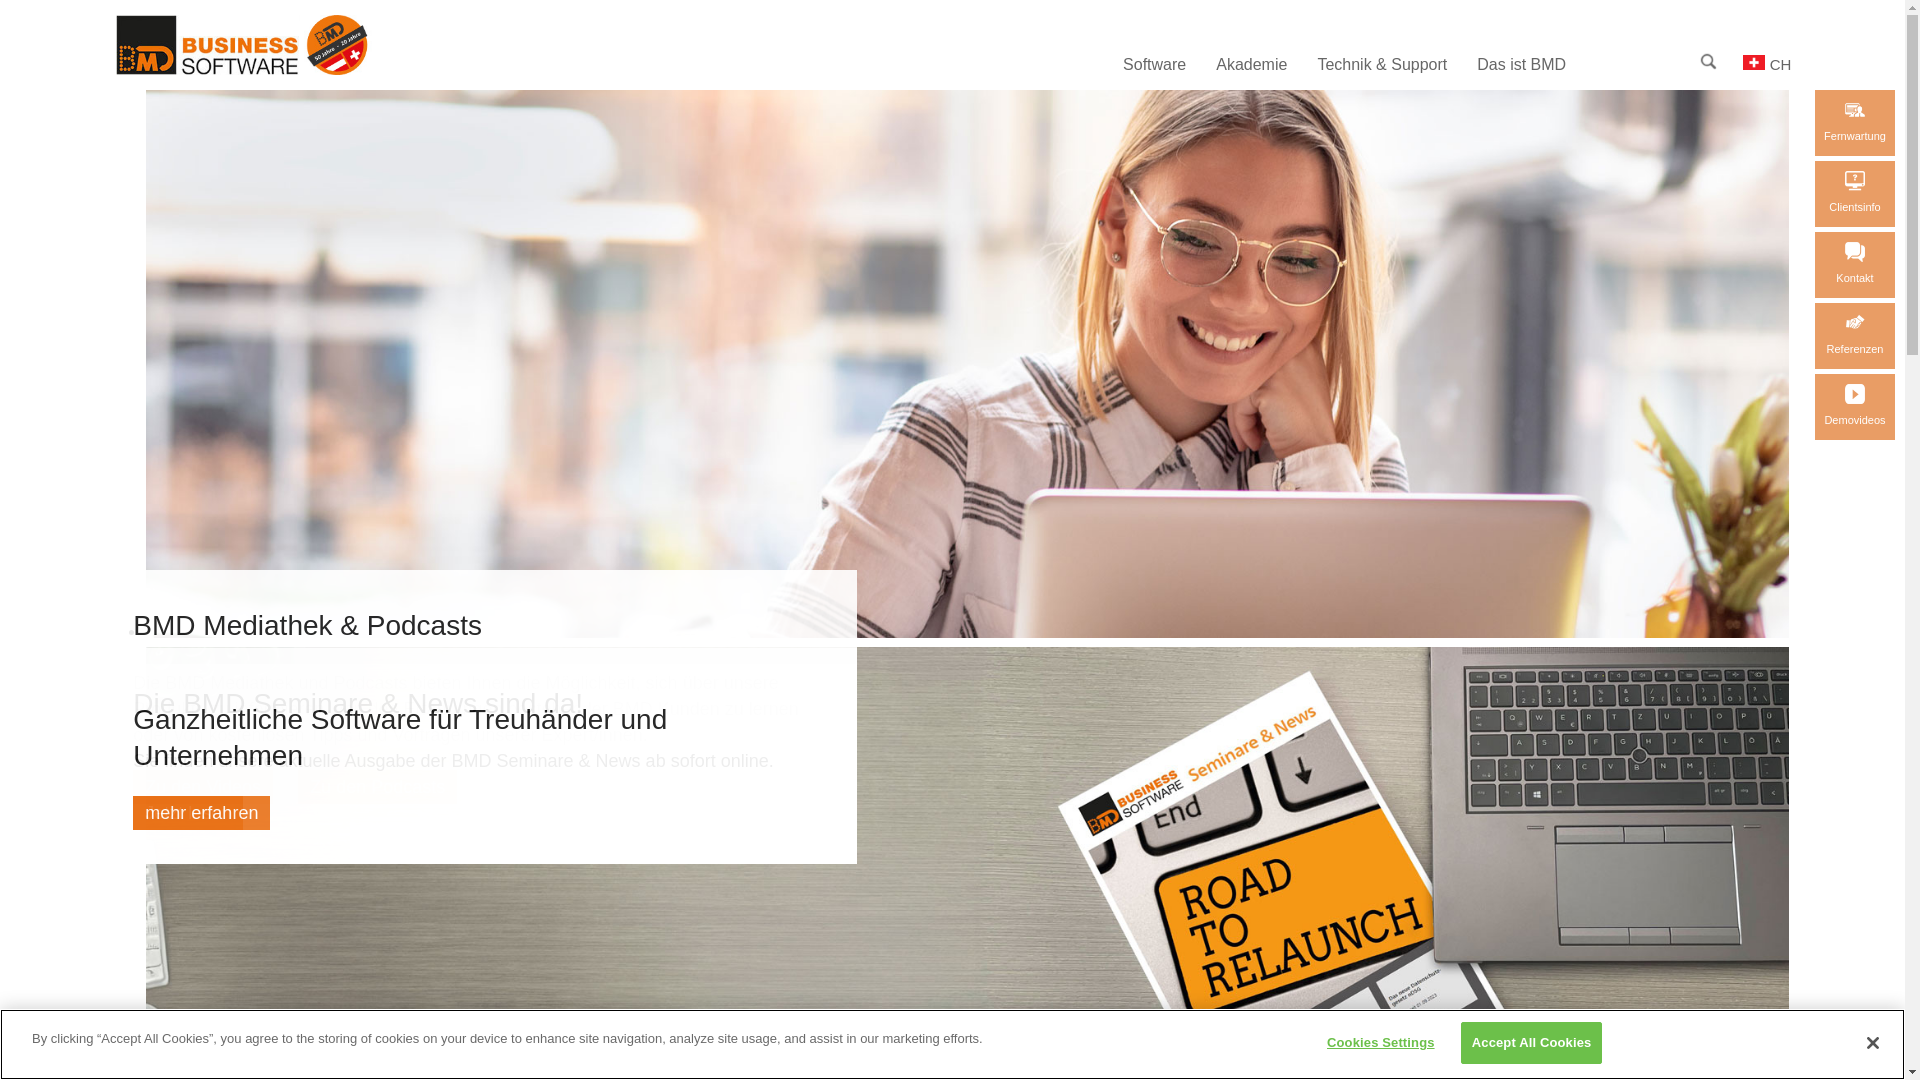 This screenshot has width=1920, height=1080. Describe the element at coordinates (1754, 62) in the screenshot. I see `BMD Schweiz` at that location.